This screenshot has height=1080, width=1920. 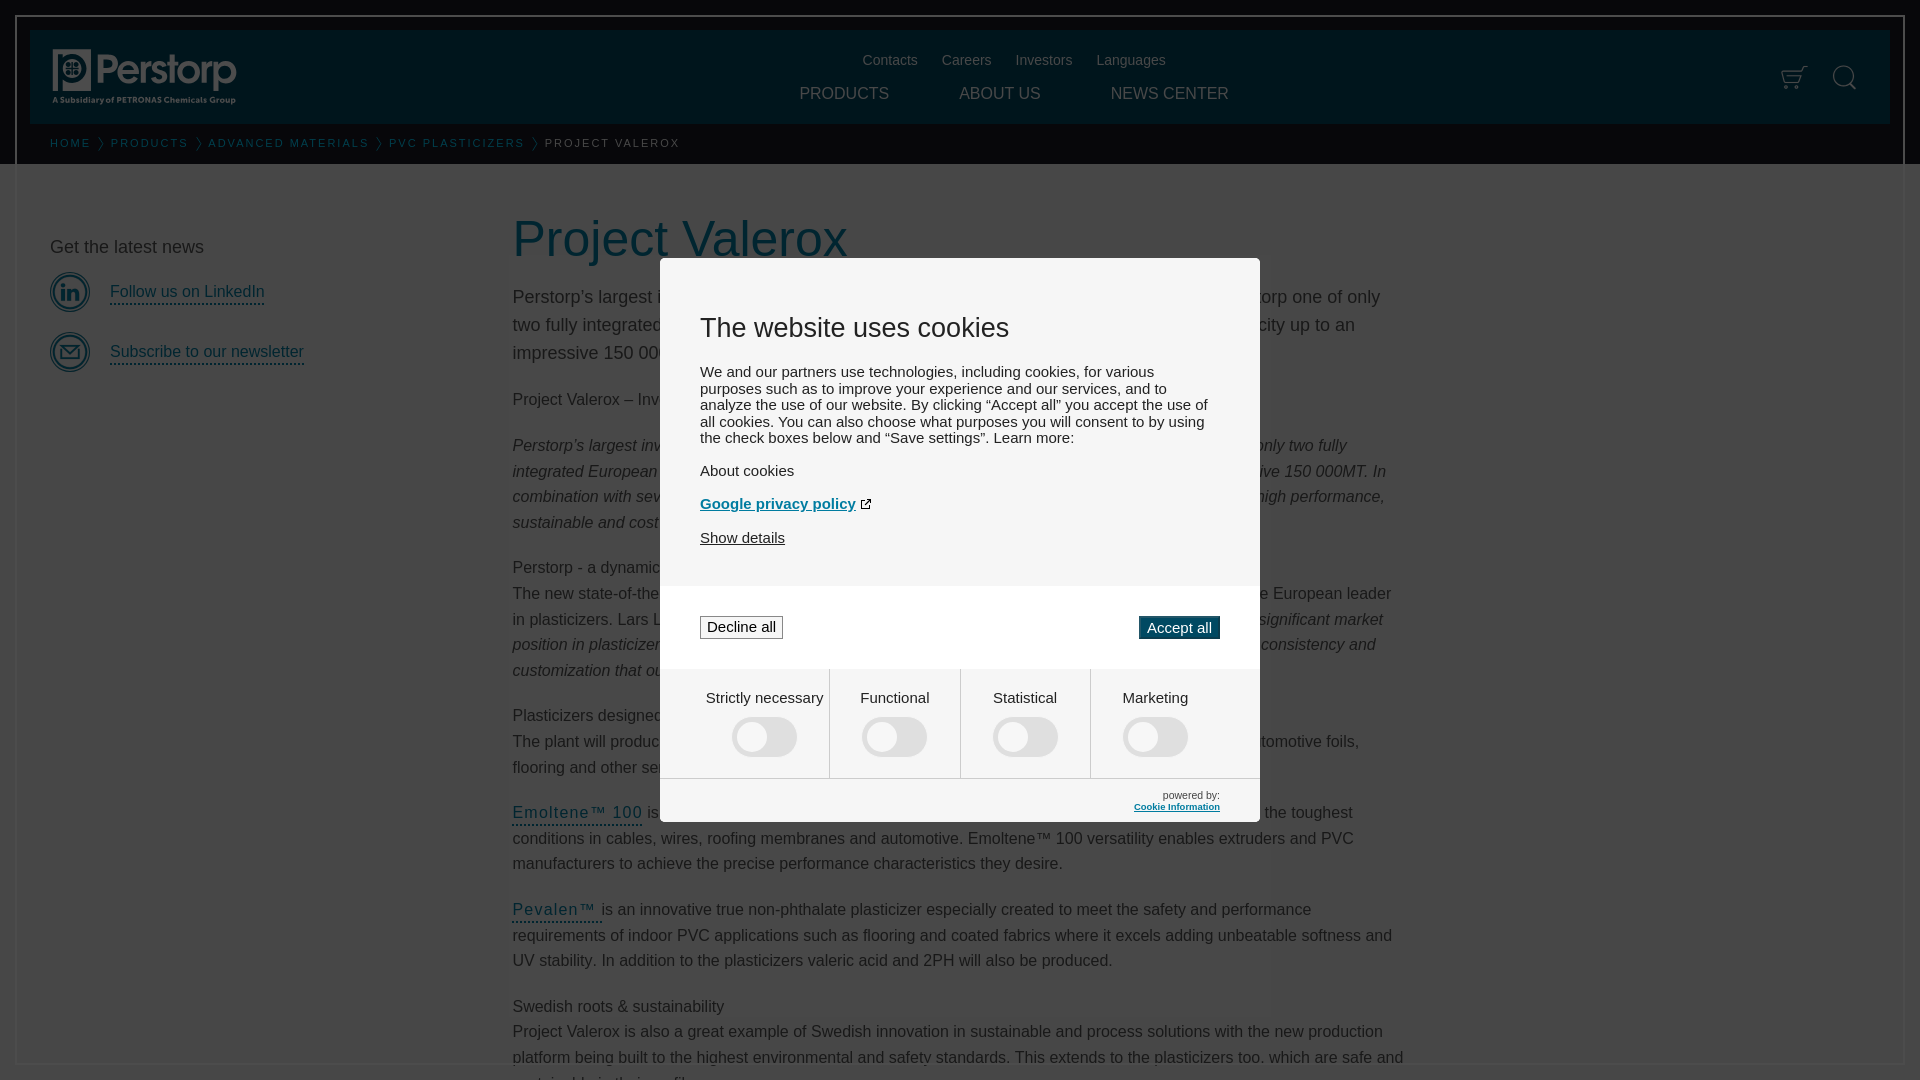 I want to click on Cookie Information, so click(x=1176, y=806).